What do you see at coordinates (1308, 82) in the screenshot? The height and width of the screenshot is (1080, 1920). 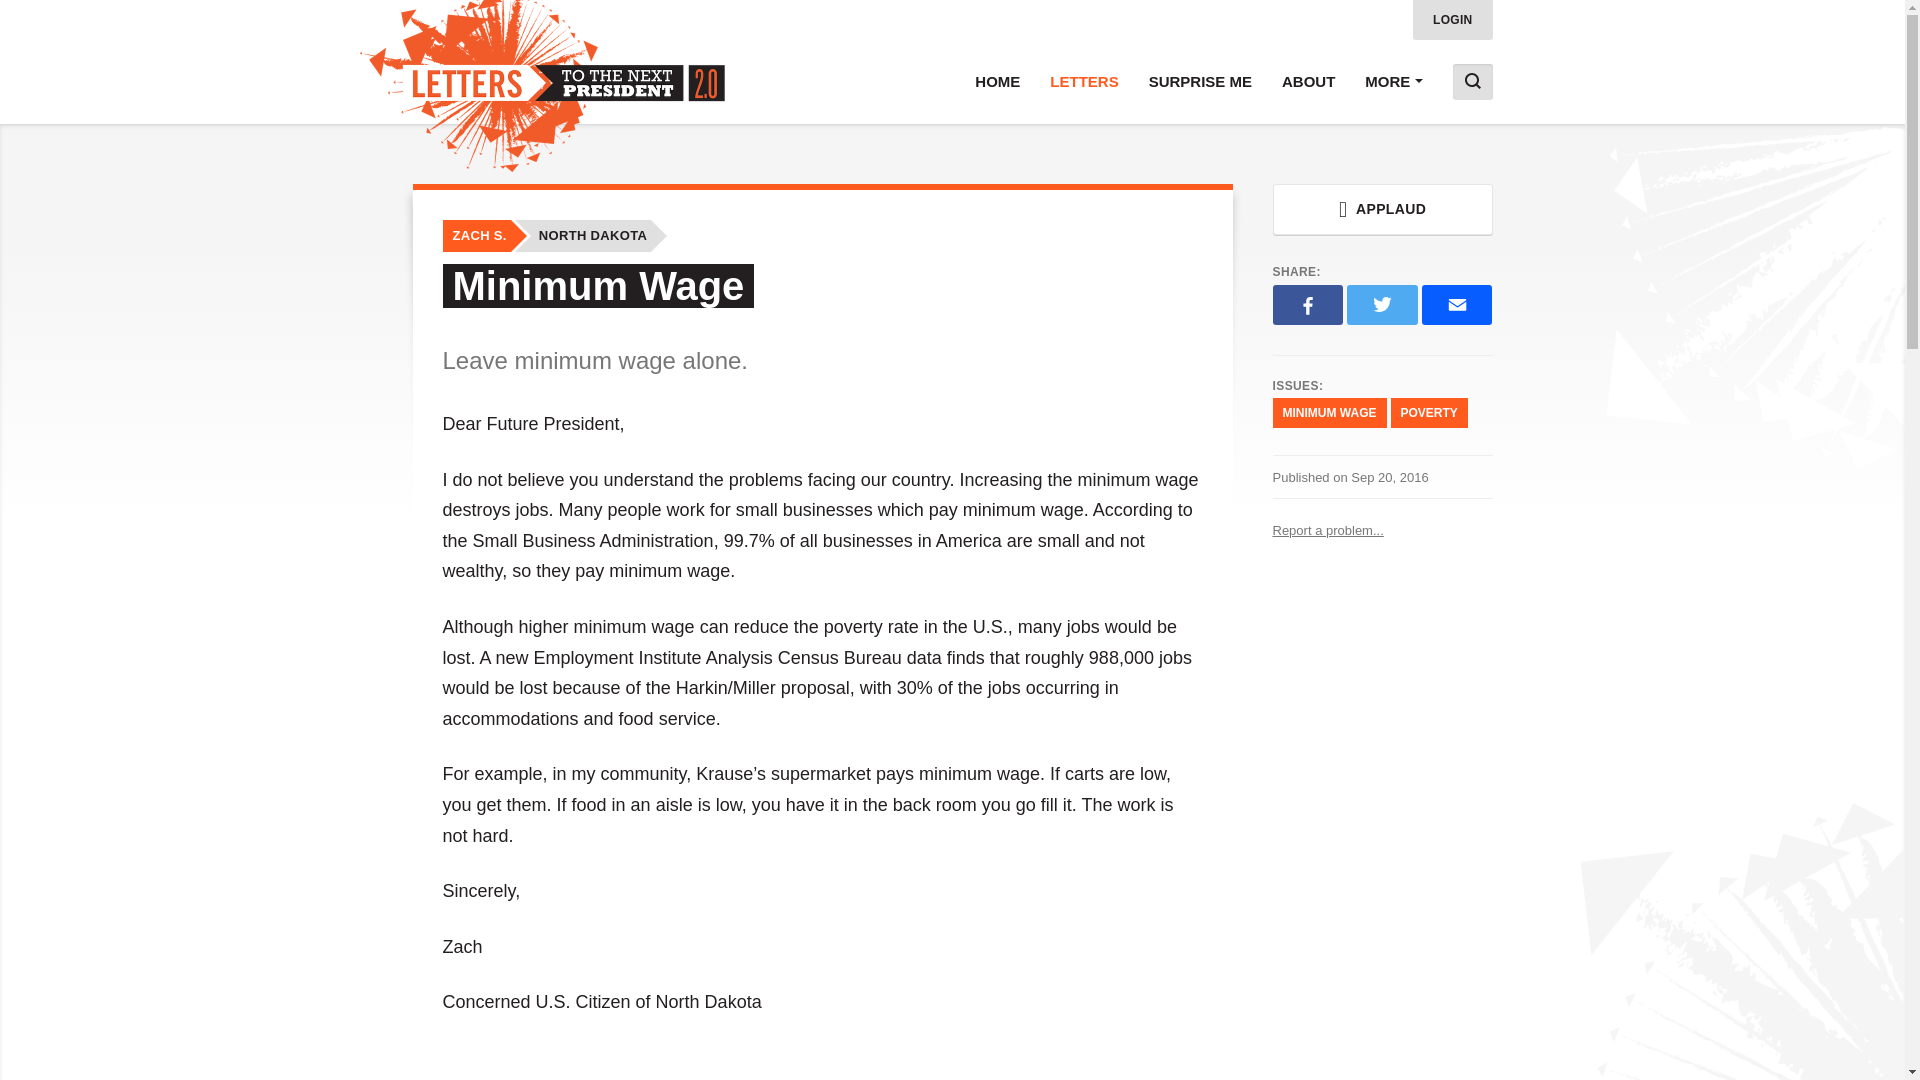 I see `ABOUT` at bounding box center [1308, 82].